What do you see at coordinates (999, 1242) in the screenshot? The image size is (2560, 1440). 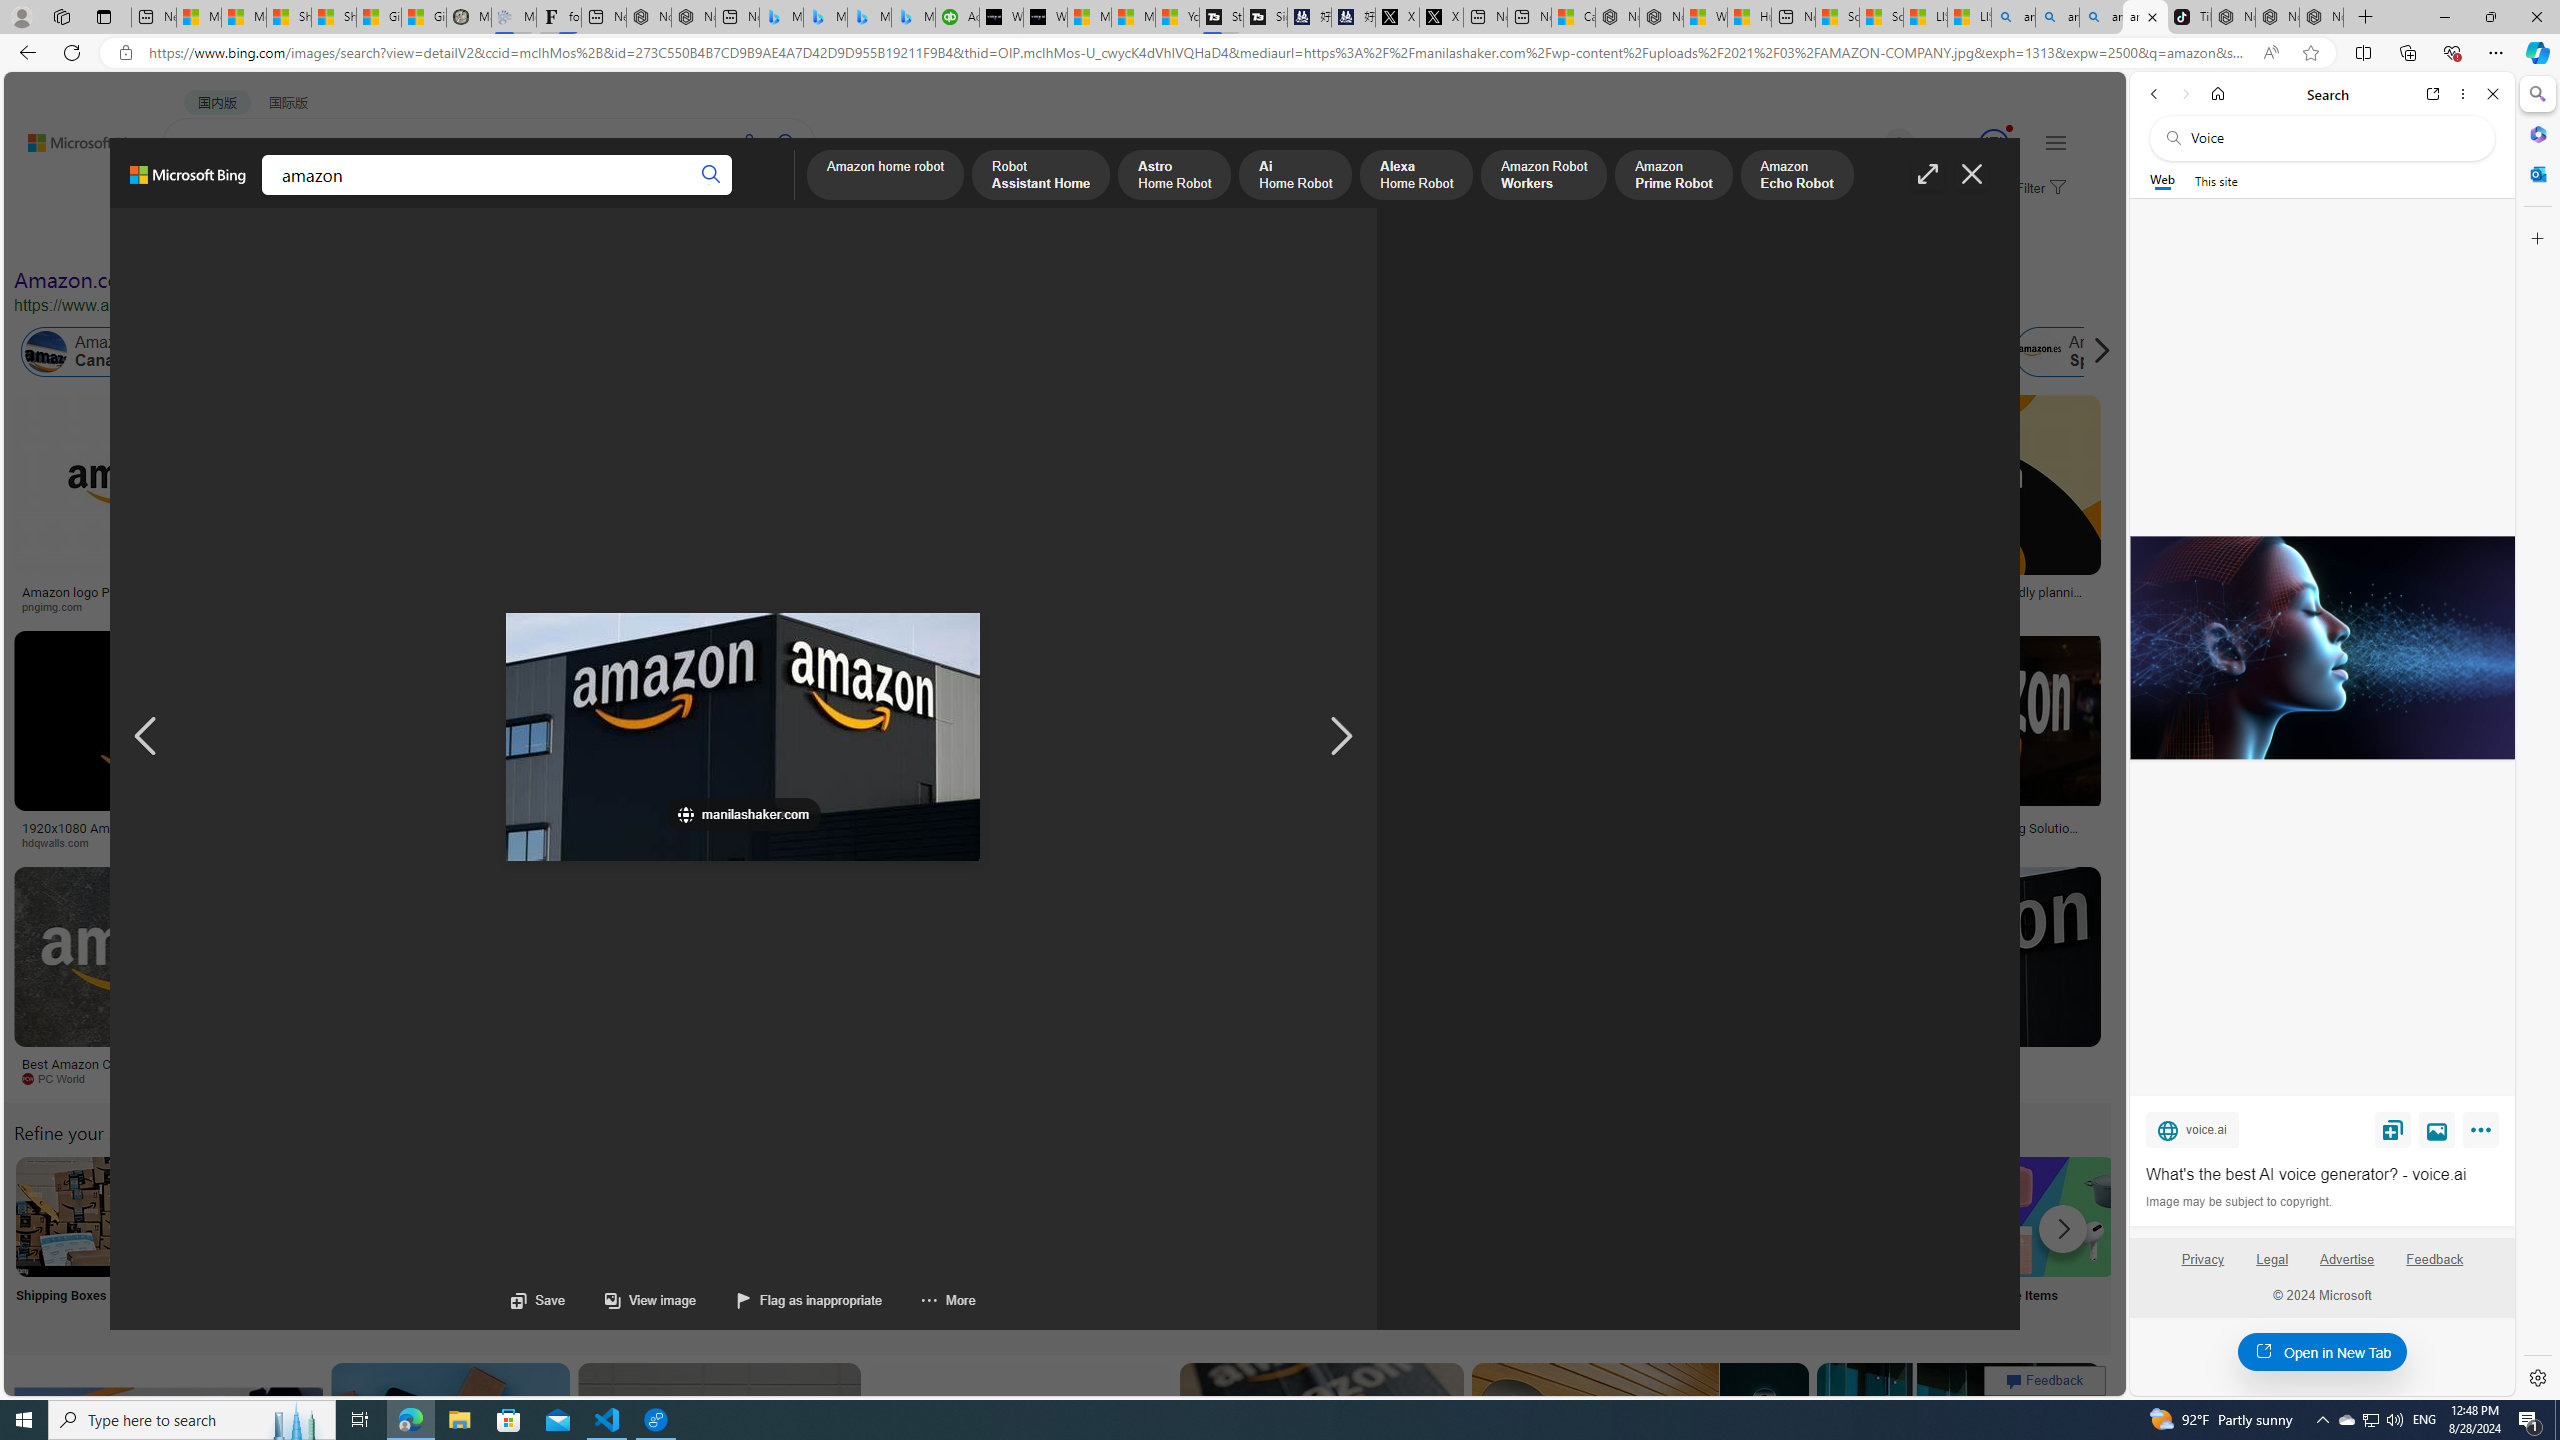 I see `Amazon Wish List Wish List` at bounding box center [999, 1242].